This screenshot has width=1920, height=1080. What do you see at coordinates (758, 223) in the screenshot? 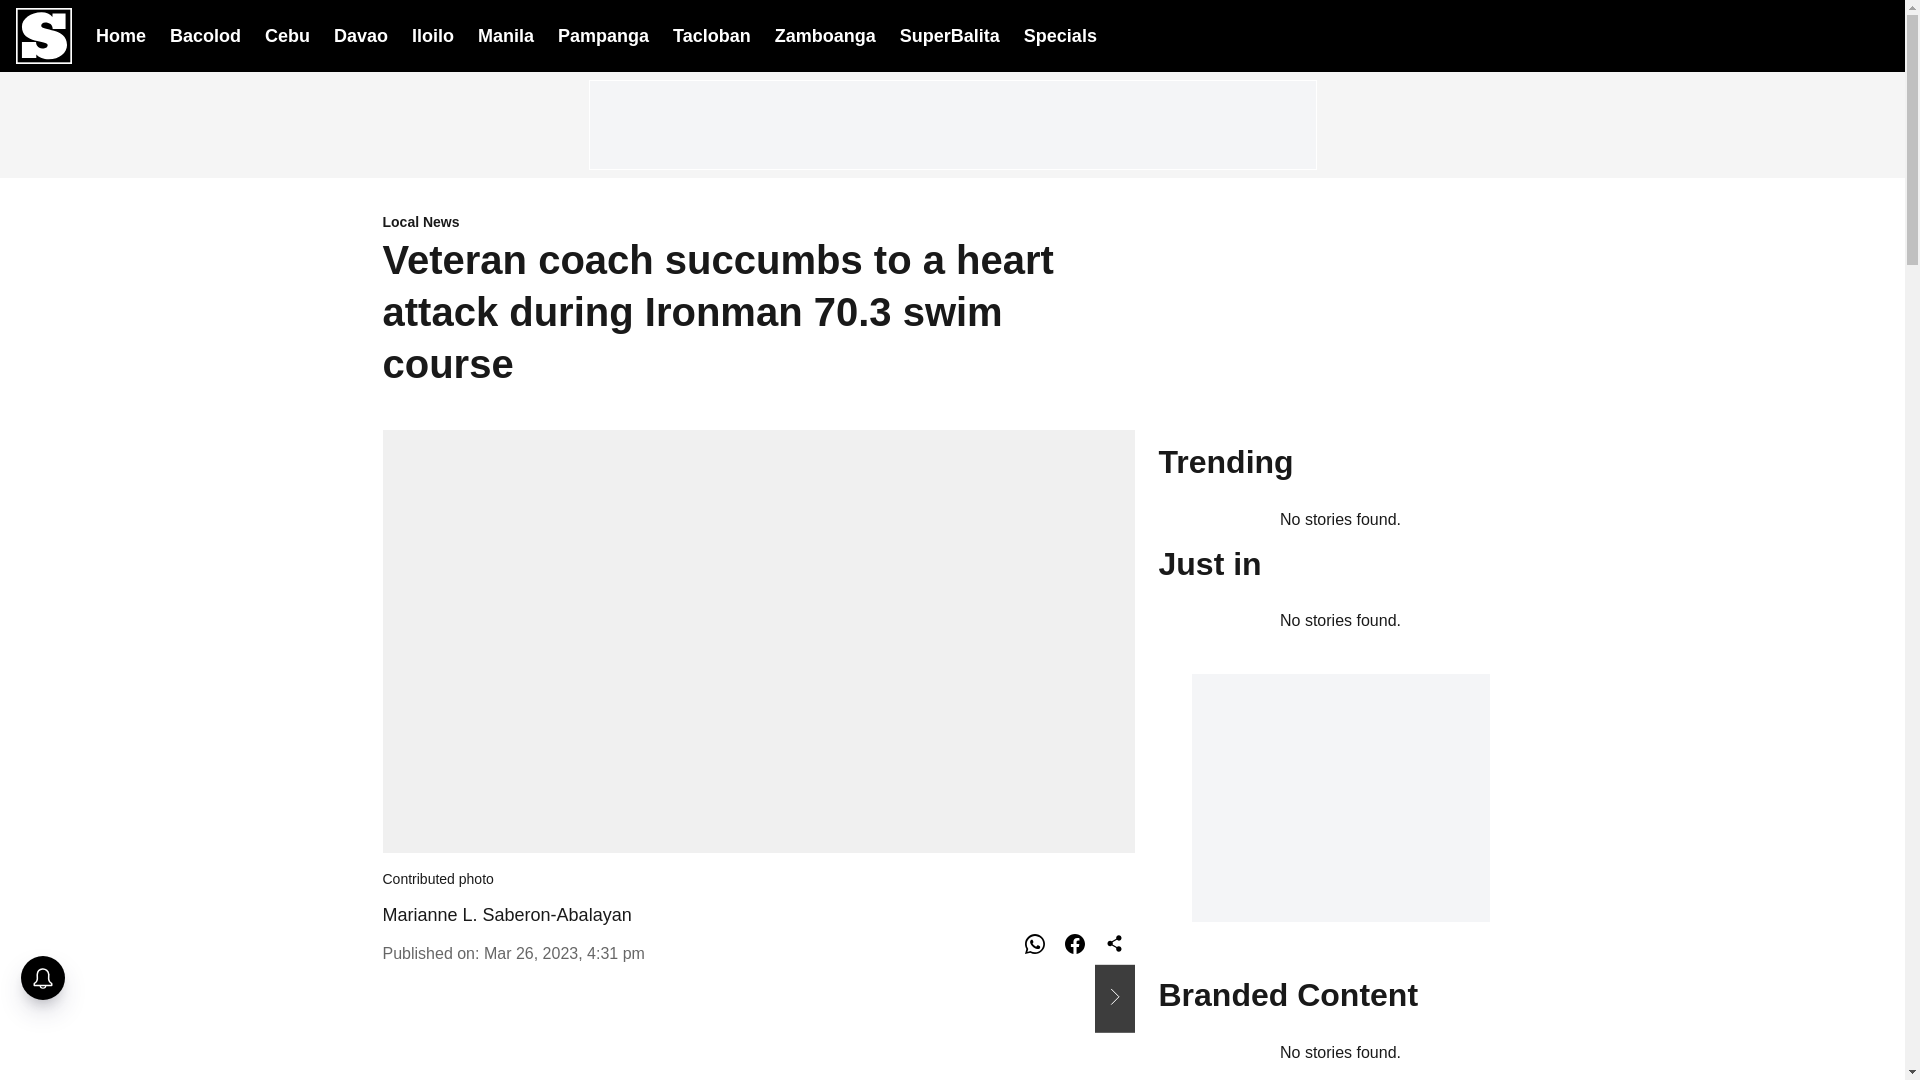
I see `Local News` at bounding box center [758, 223].